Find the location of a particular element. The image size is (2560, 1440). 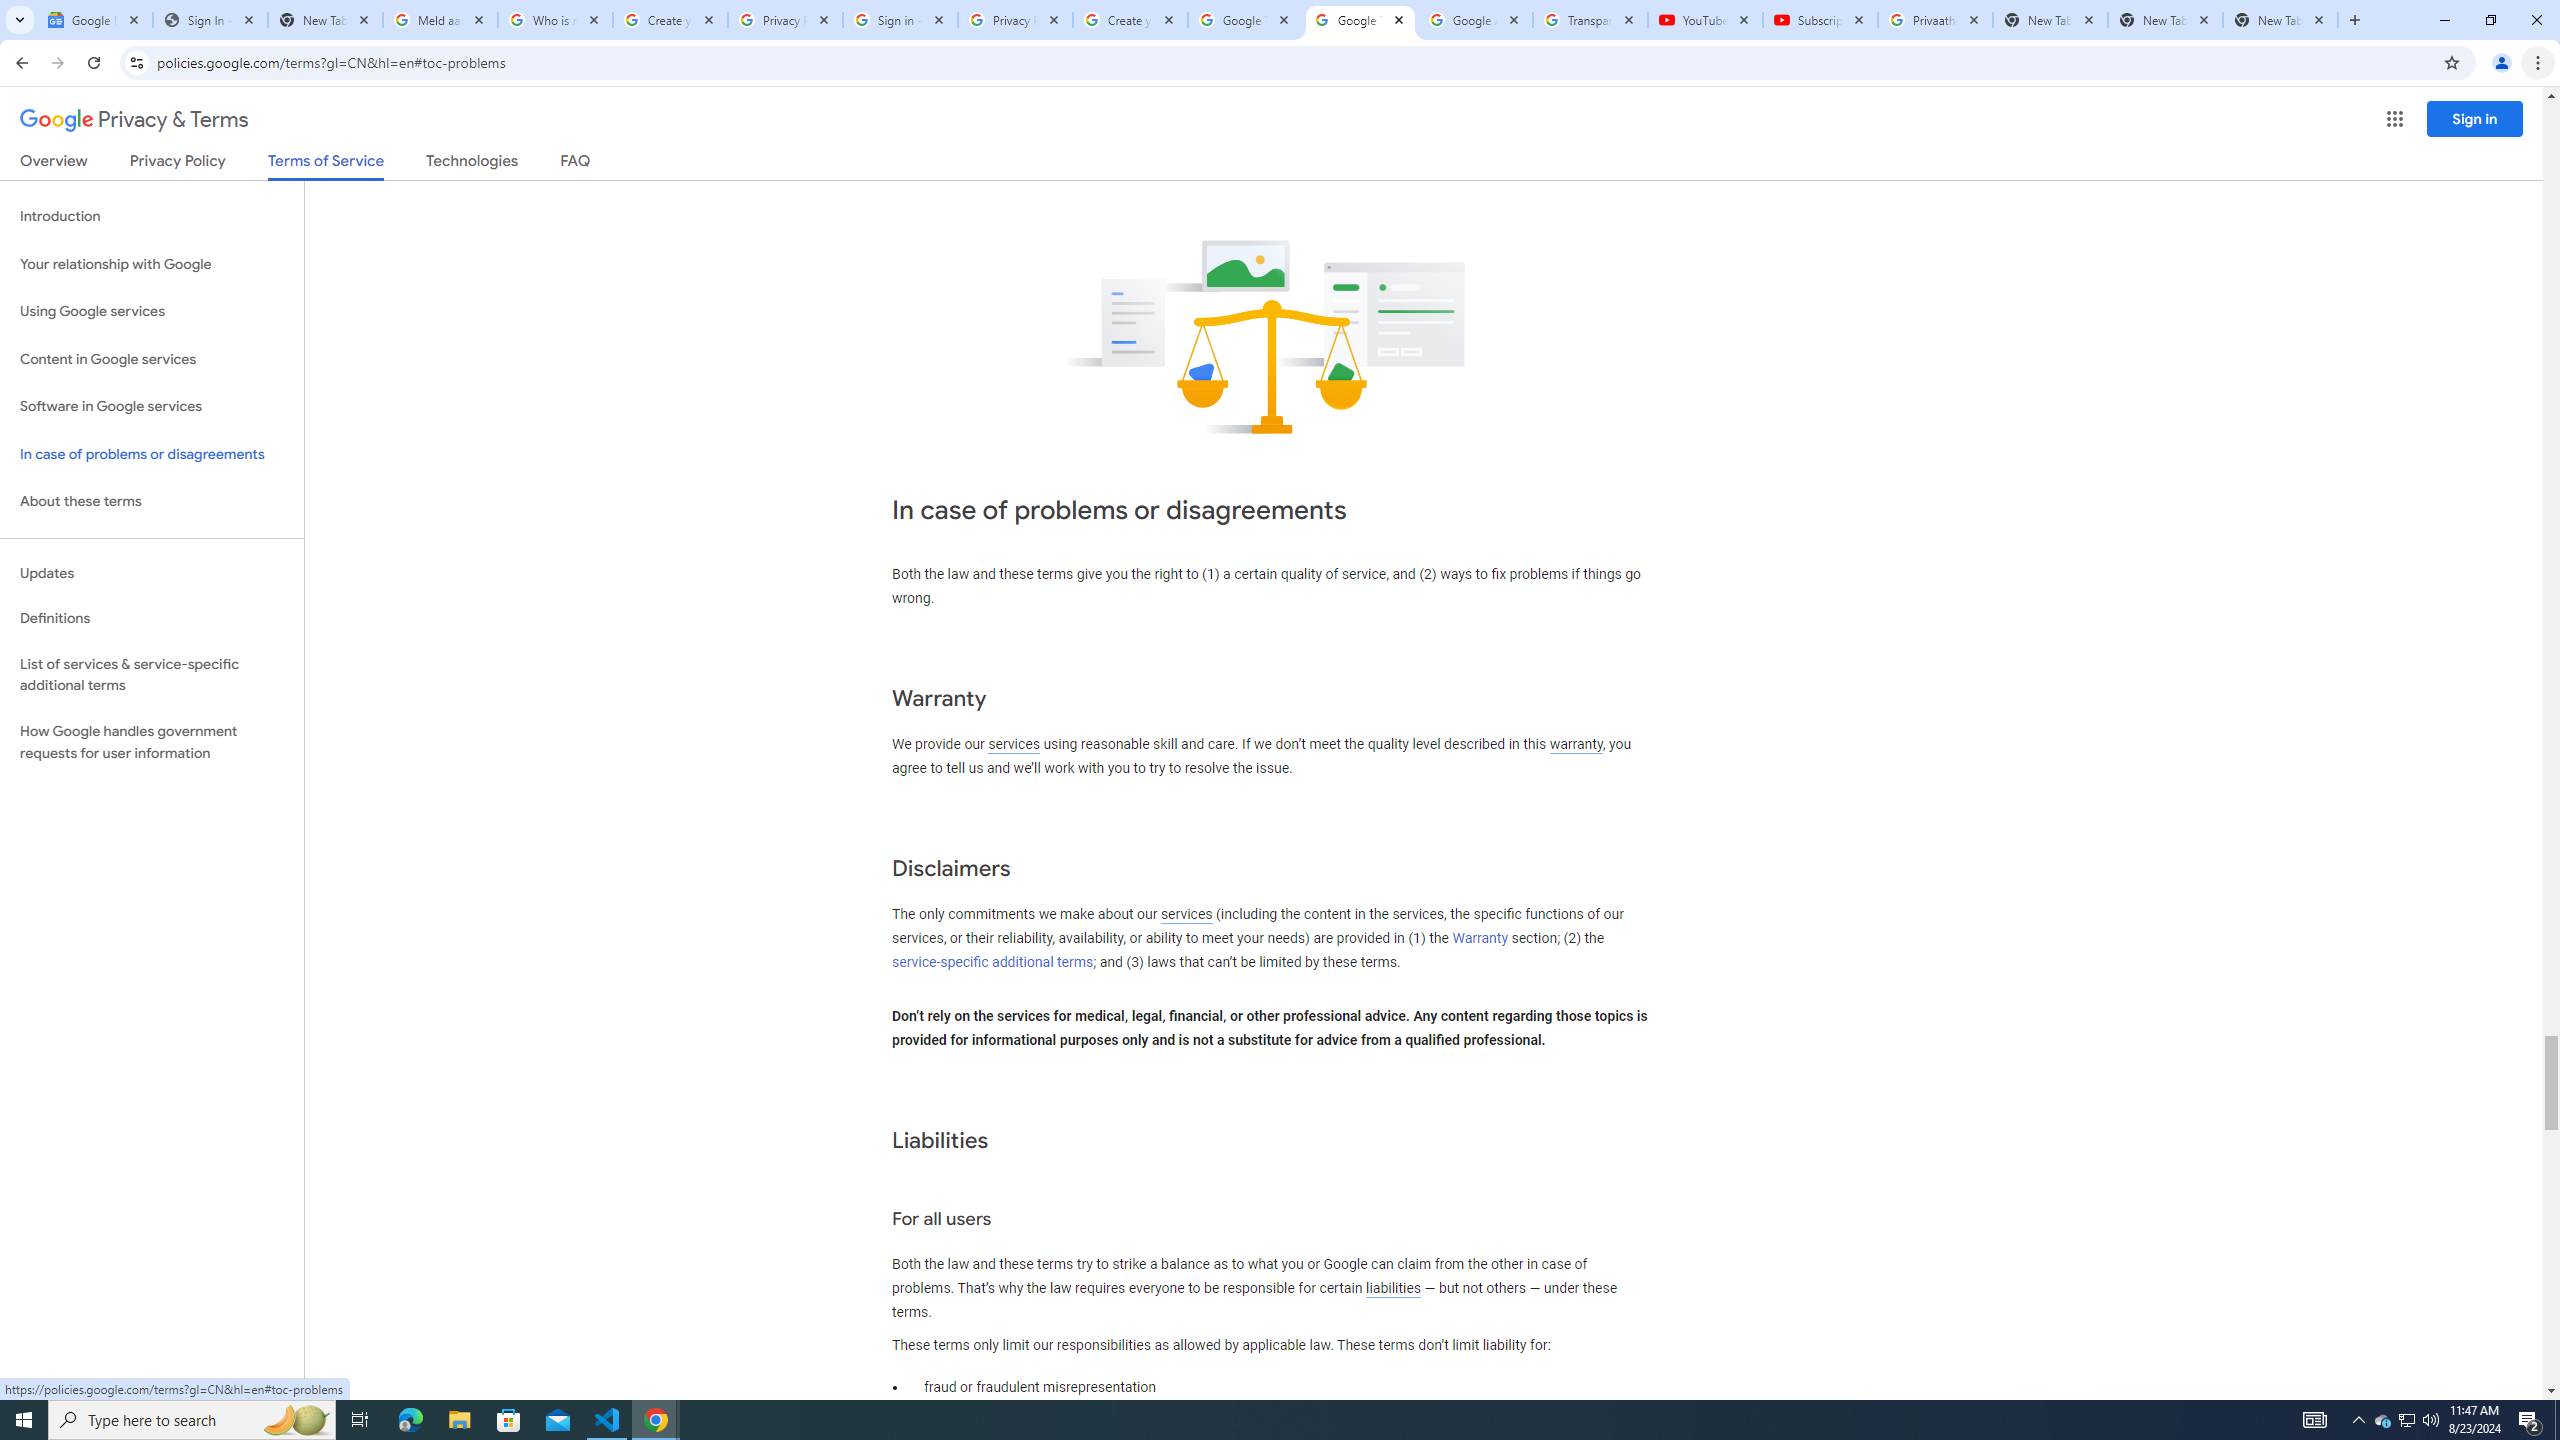

YouTube is located at coordinates (1704, 20).